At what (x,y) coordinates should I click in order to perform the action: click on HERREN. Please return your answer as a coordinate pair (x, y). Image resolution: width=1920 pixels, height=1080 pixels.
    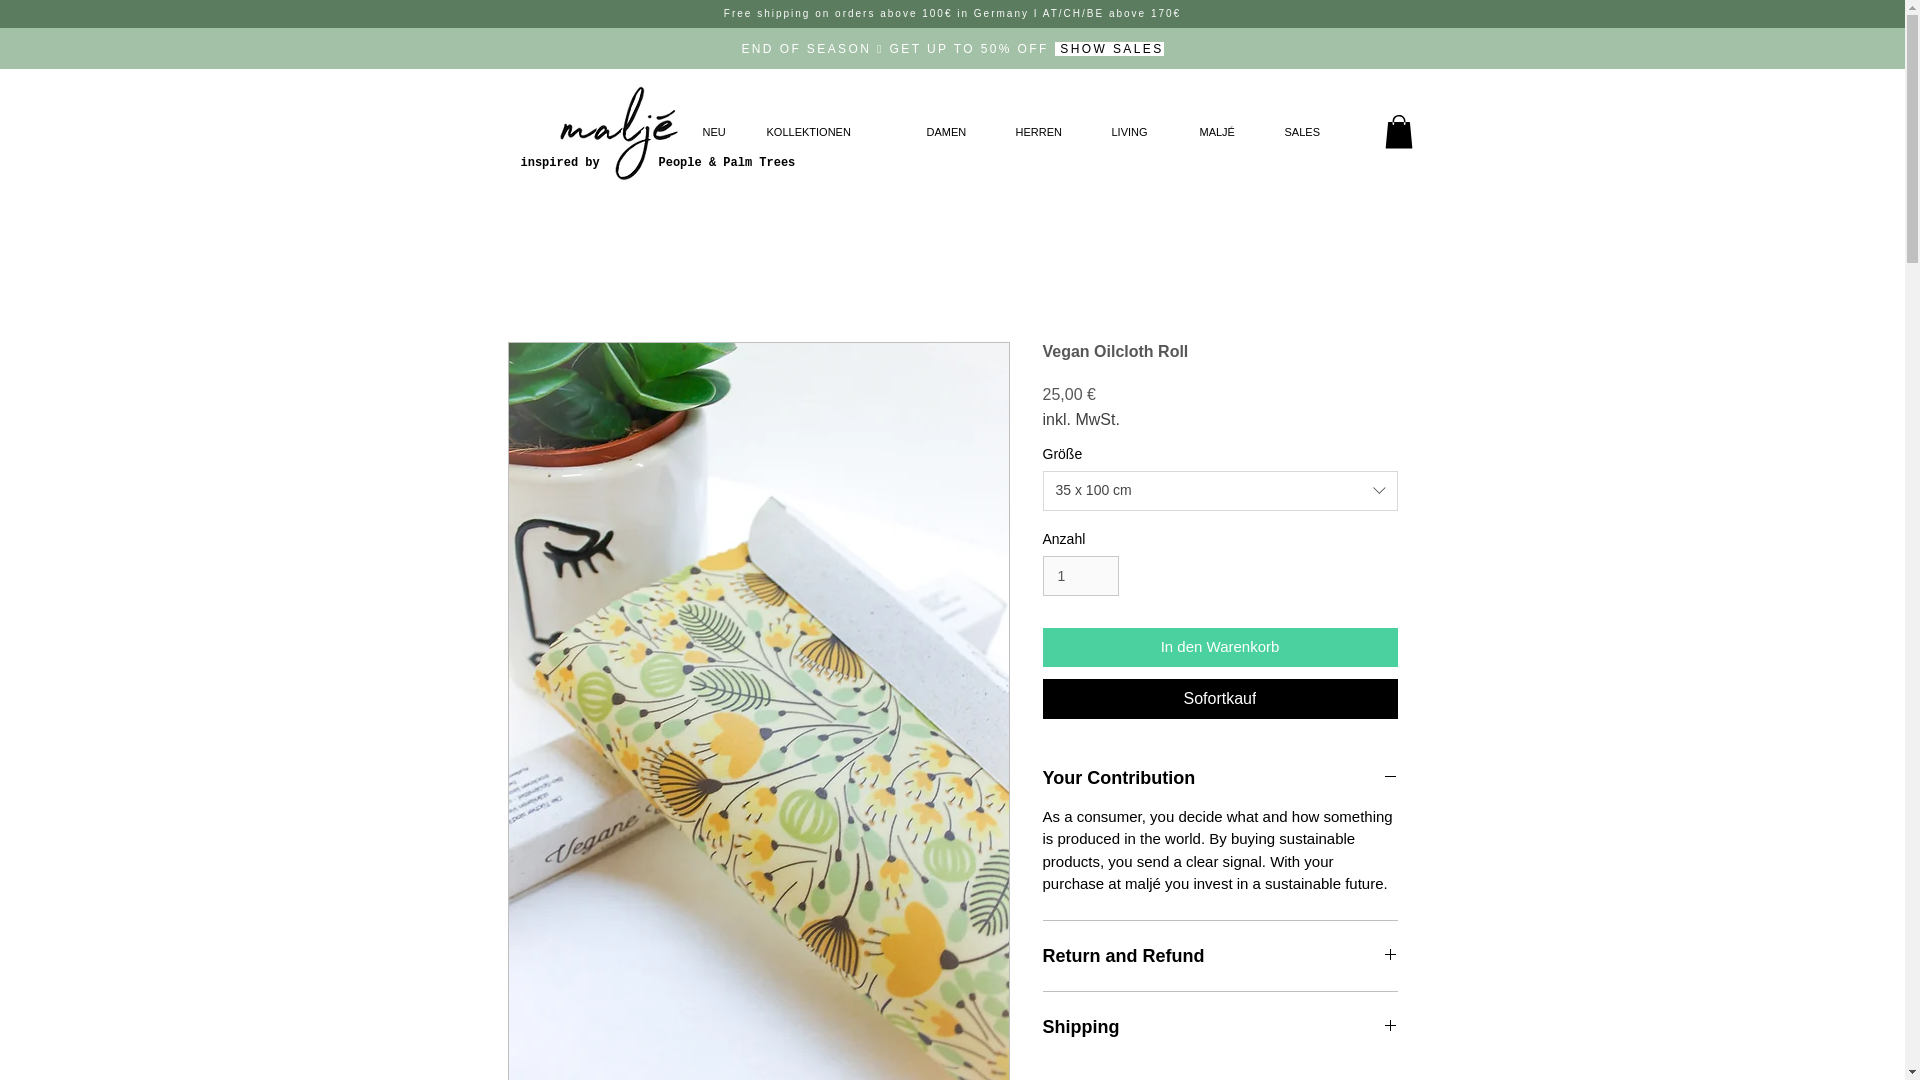
    Looking at the image, I should click on (1048, 131).